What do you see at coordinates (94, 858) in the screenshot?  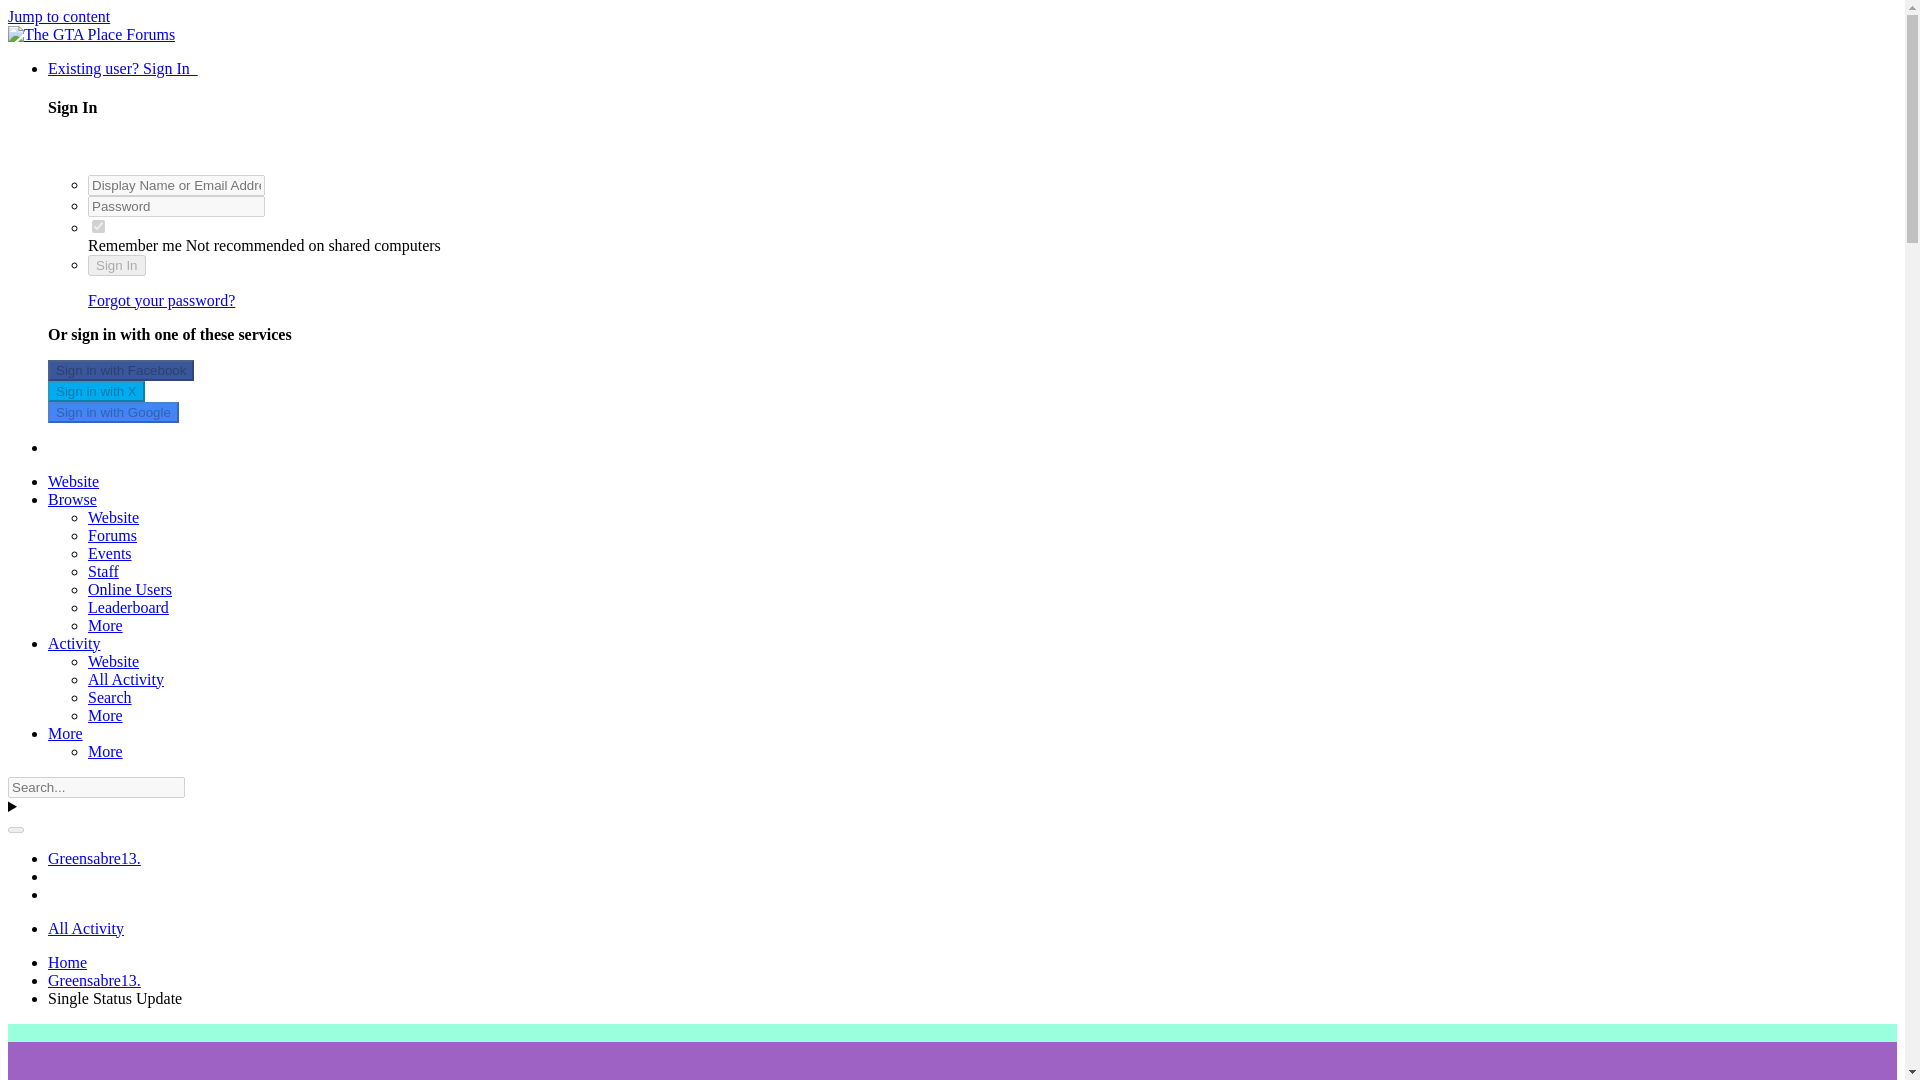 I see `Greensabre13.` at bounding box center [94, 858].